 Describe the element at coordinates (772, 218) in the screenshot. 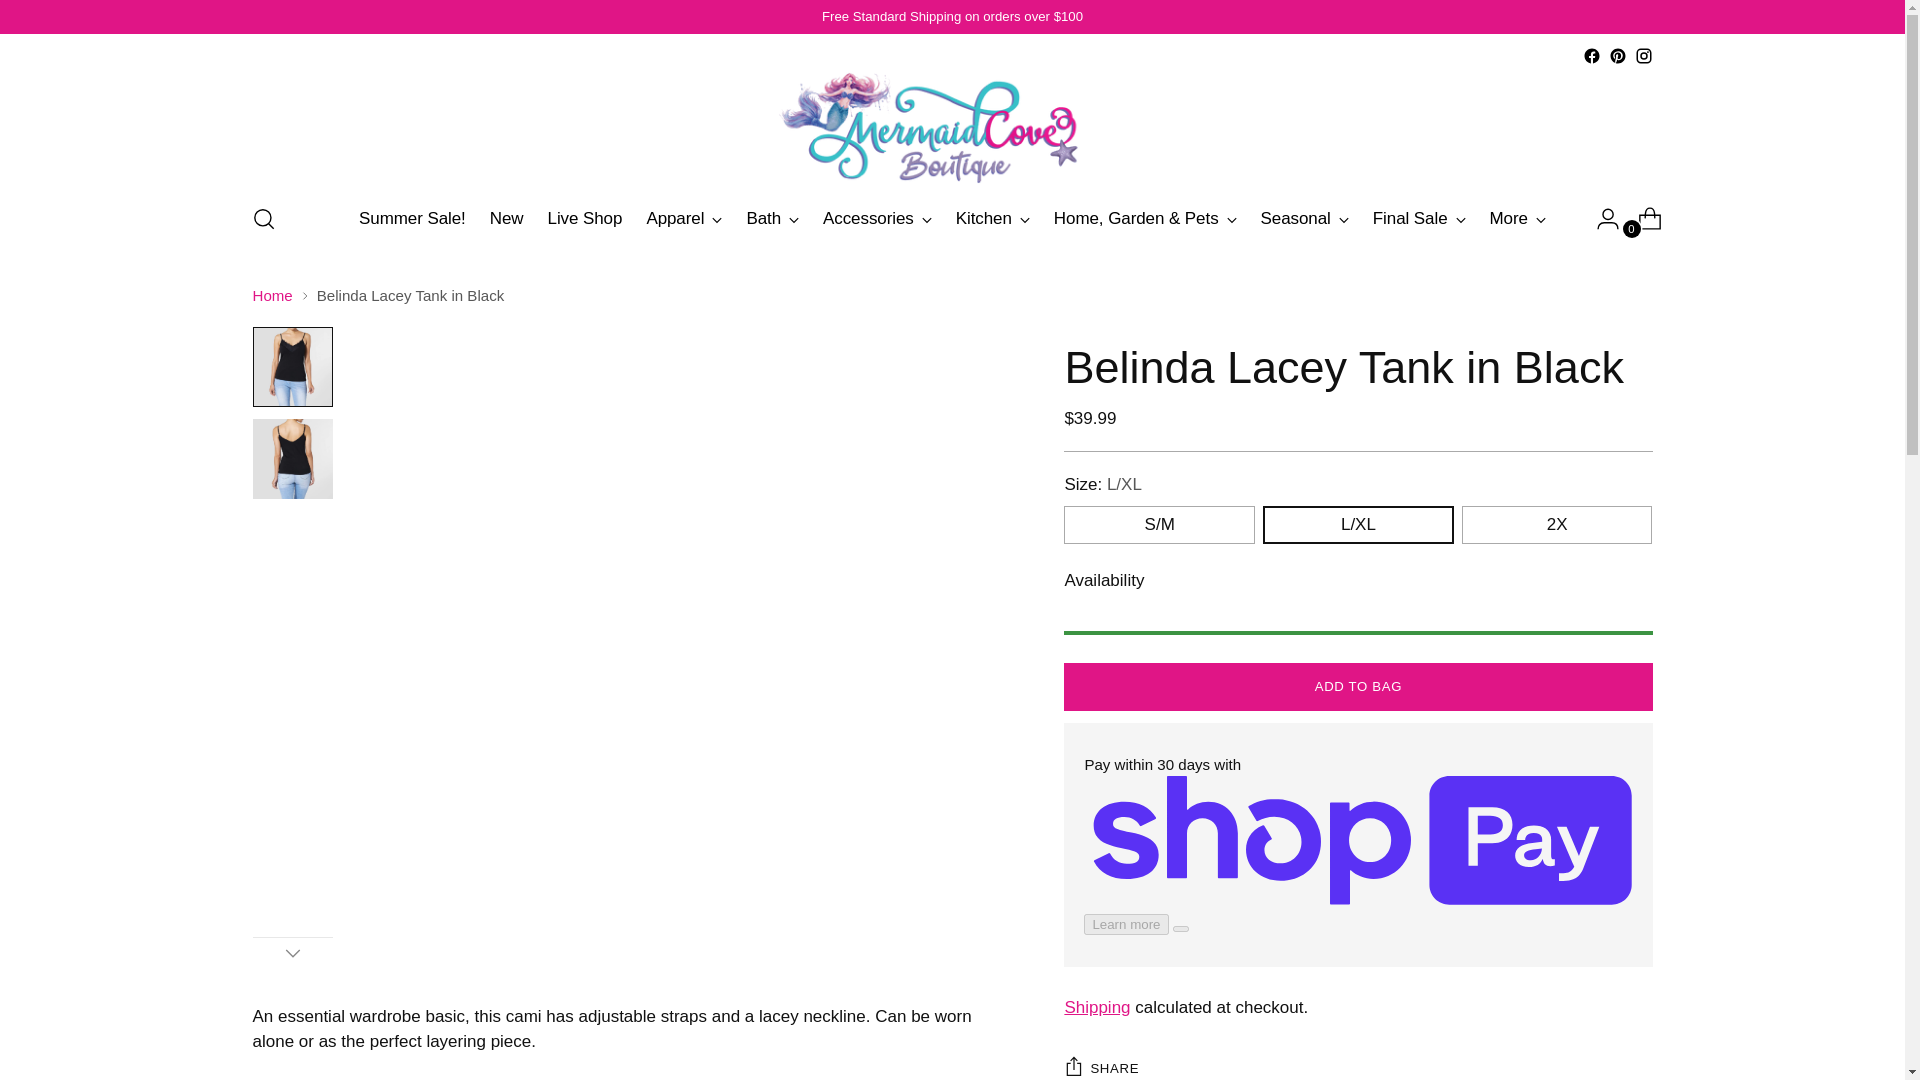

I see `Bath` at that location.